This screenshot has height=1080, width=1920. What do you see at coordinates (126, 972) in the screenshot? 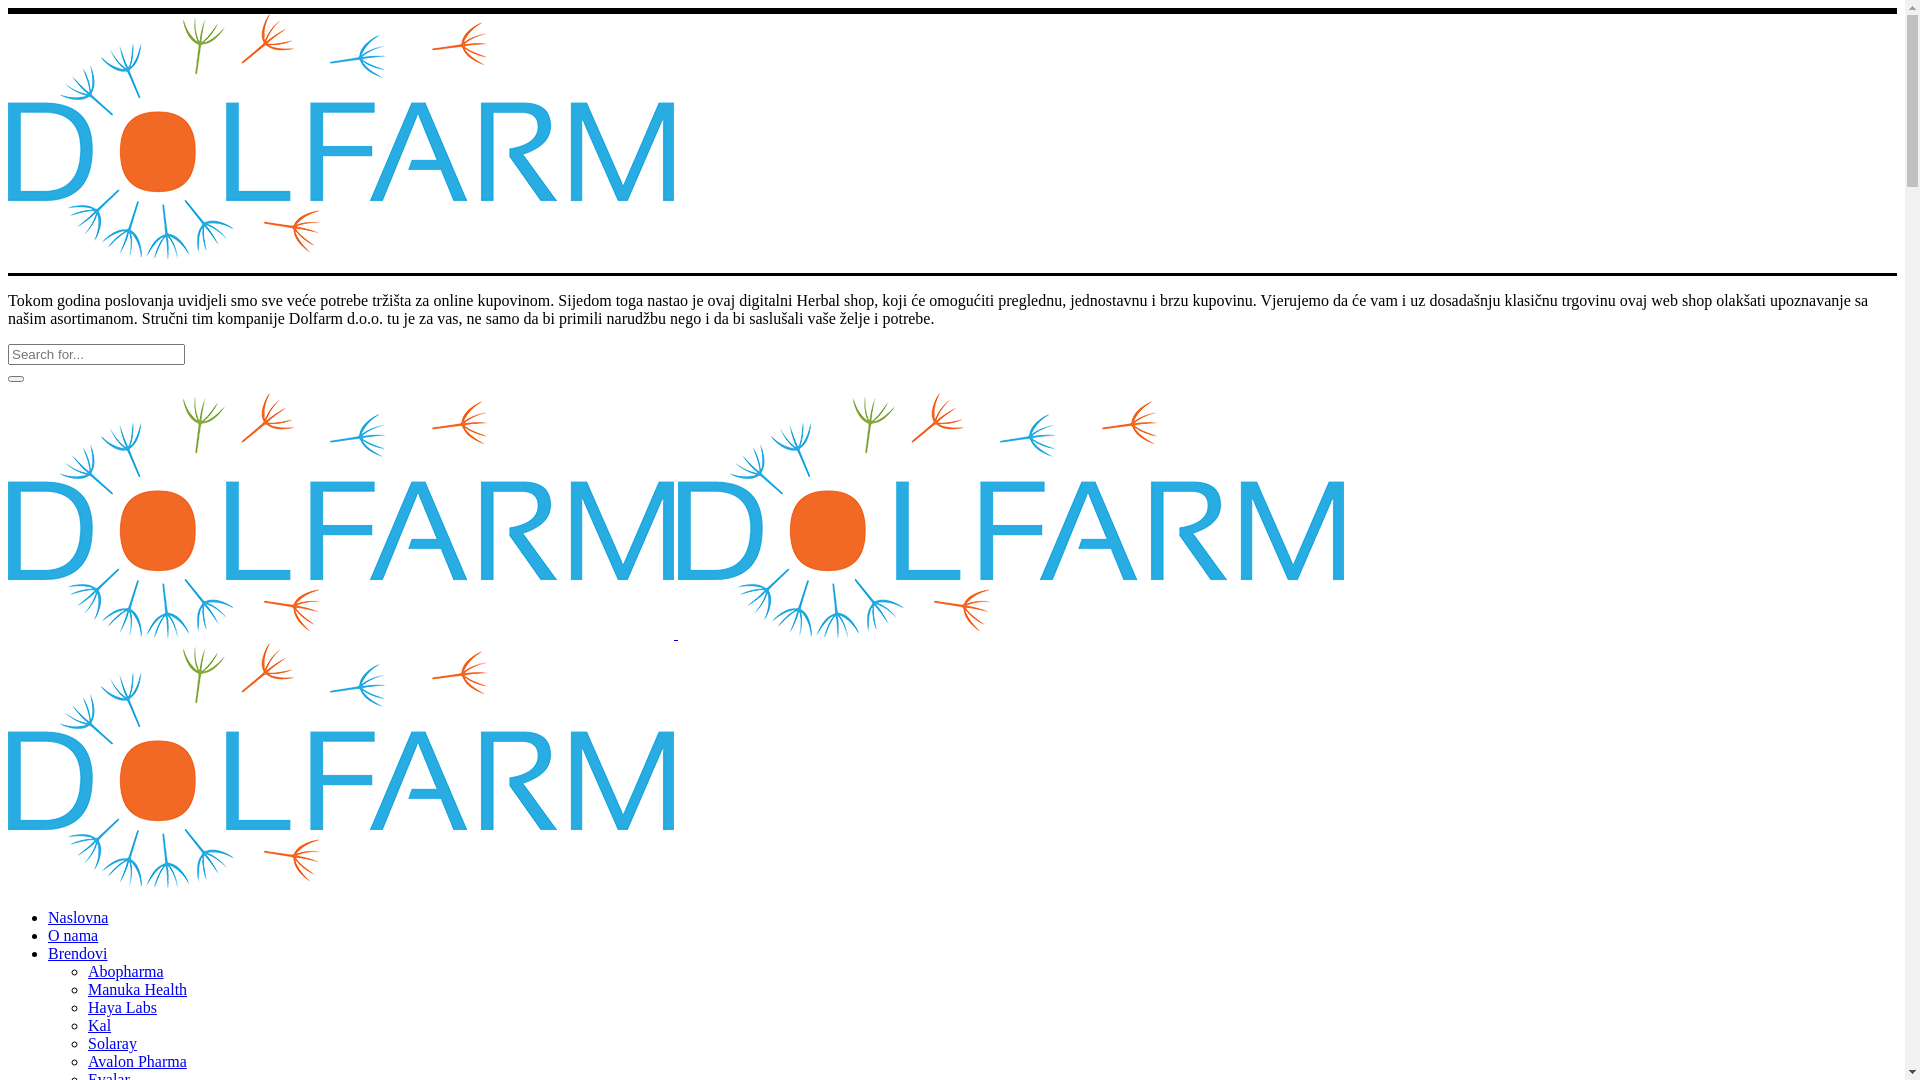
I see `Abopharma` at bounding box center [126, 972].